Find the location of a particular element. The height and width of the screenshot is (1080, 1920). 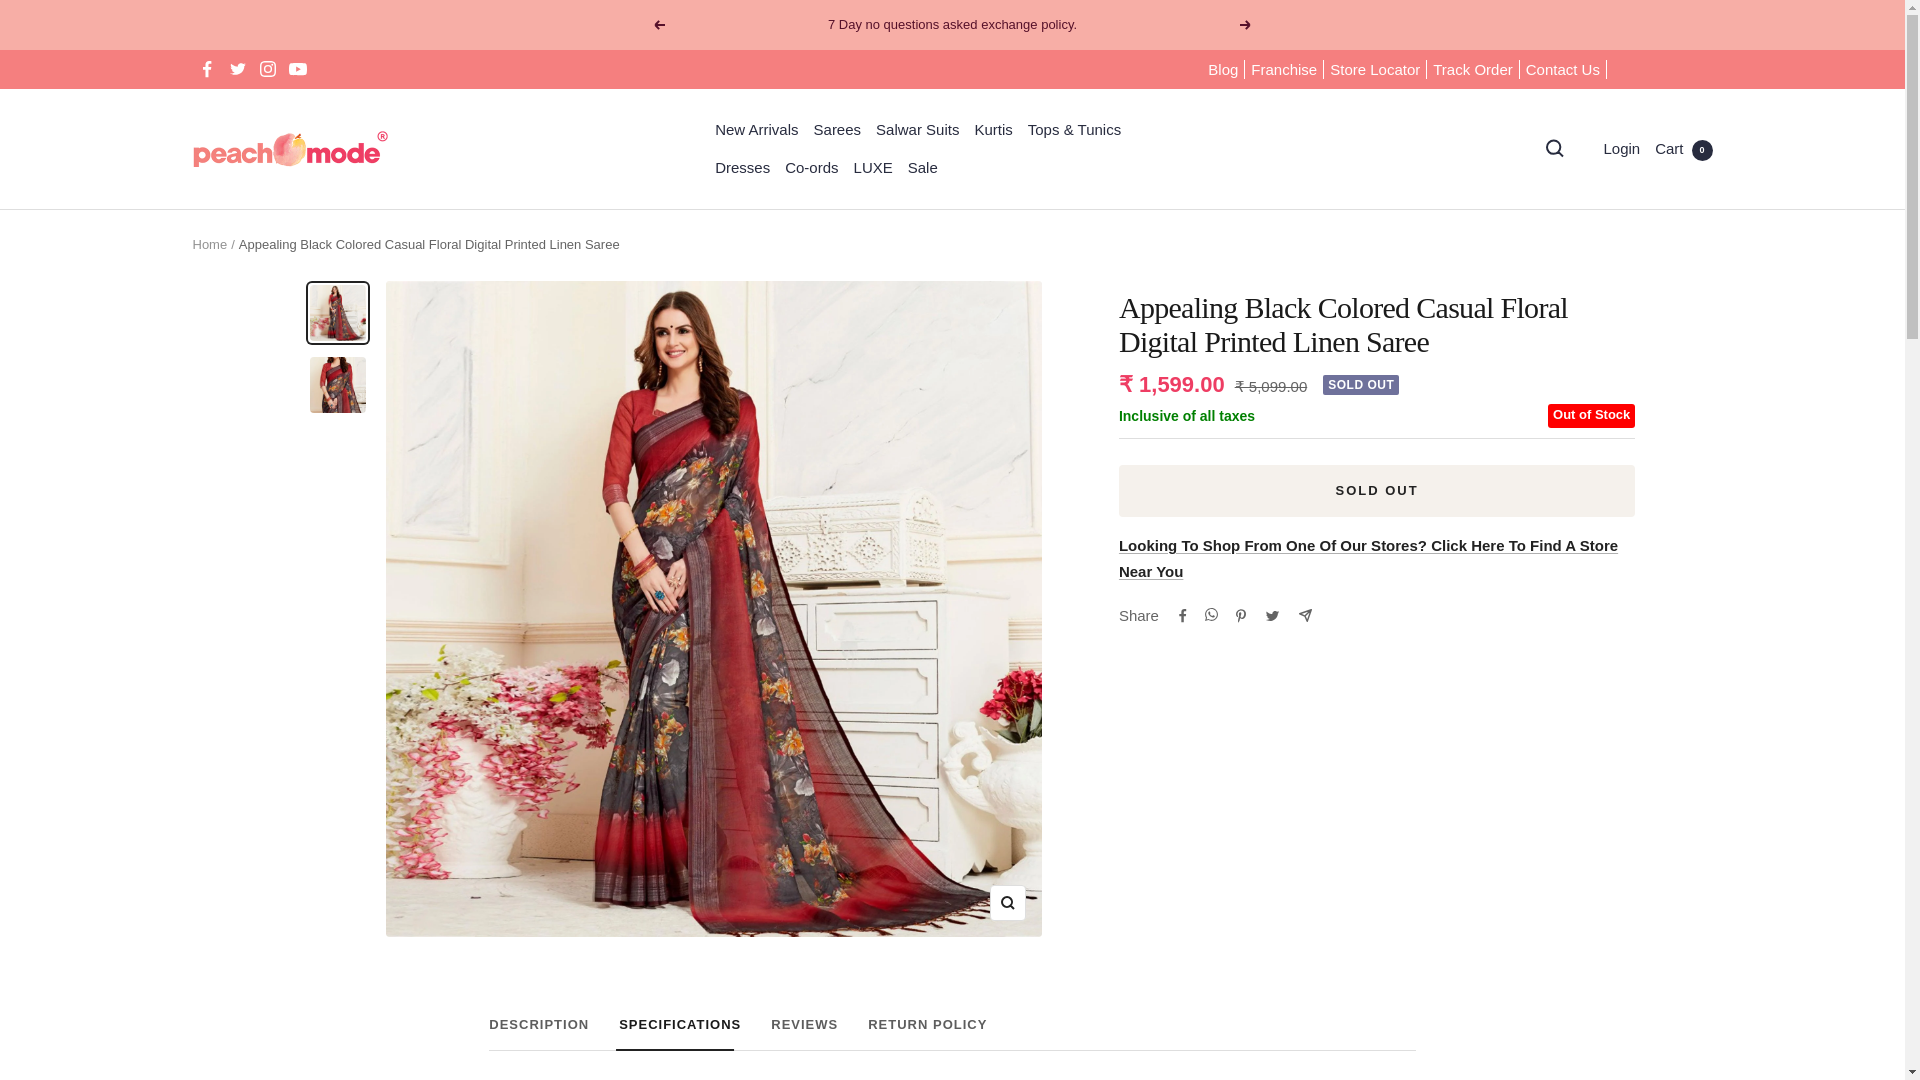

QA is located at coordinates (1584, 929).